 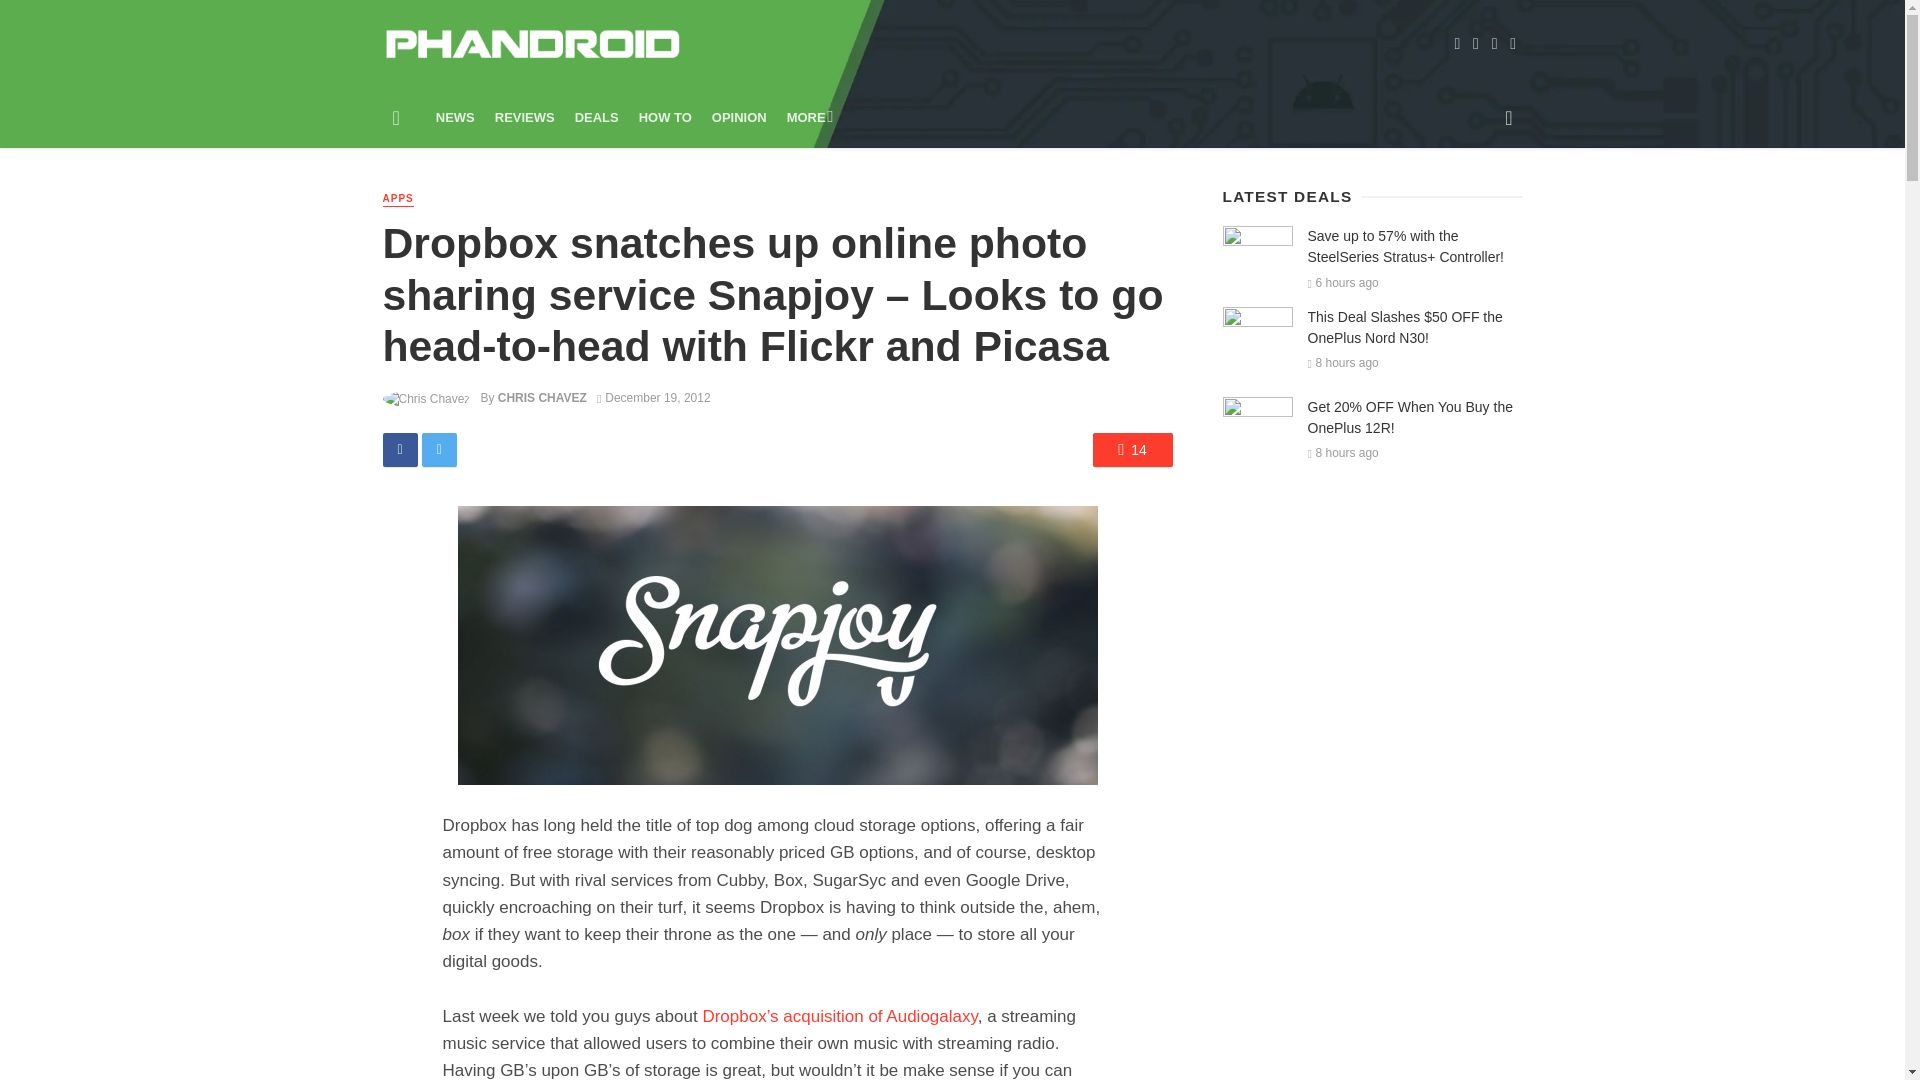 I want to click on Share on Twitter, so click(x=439, y=450).